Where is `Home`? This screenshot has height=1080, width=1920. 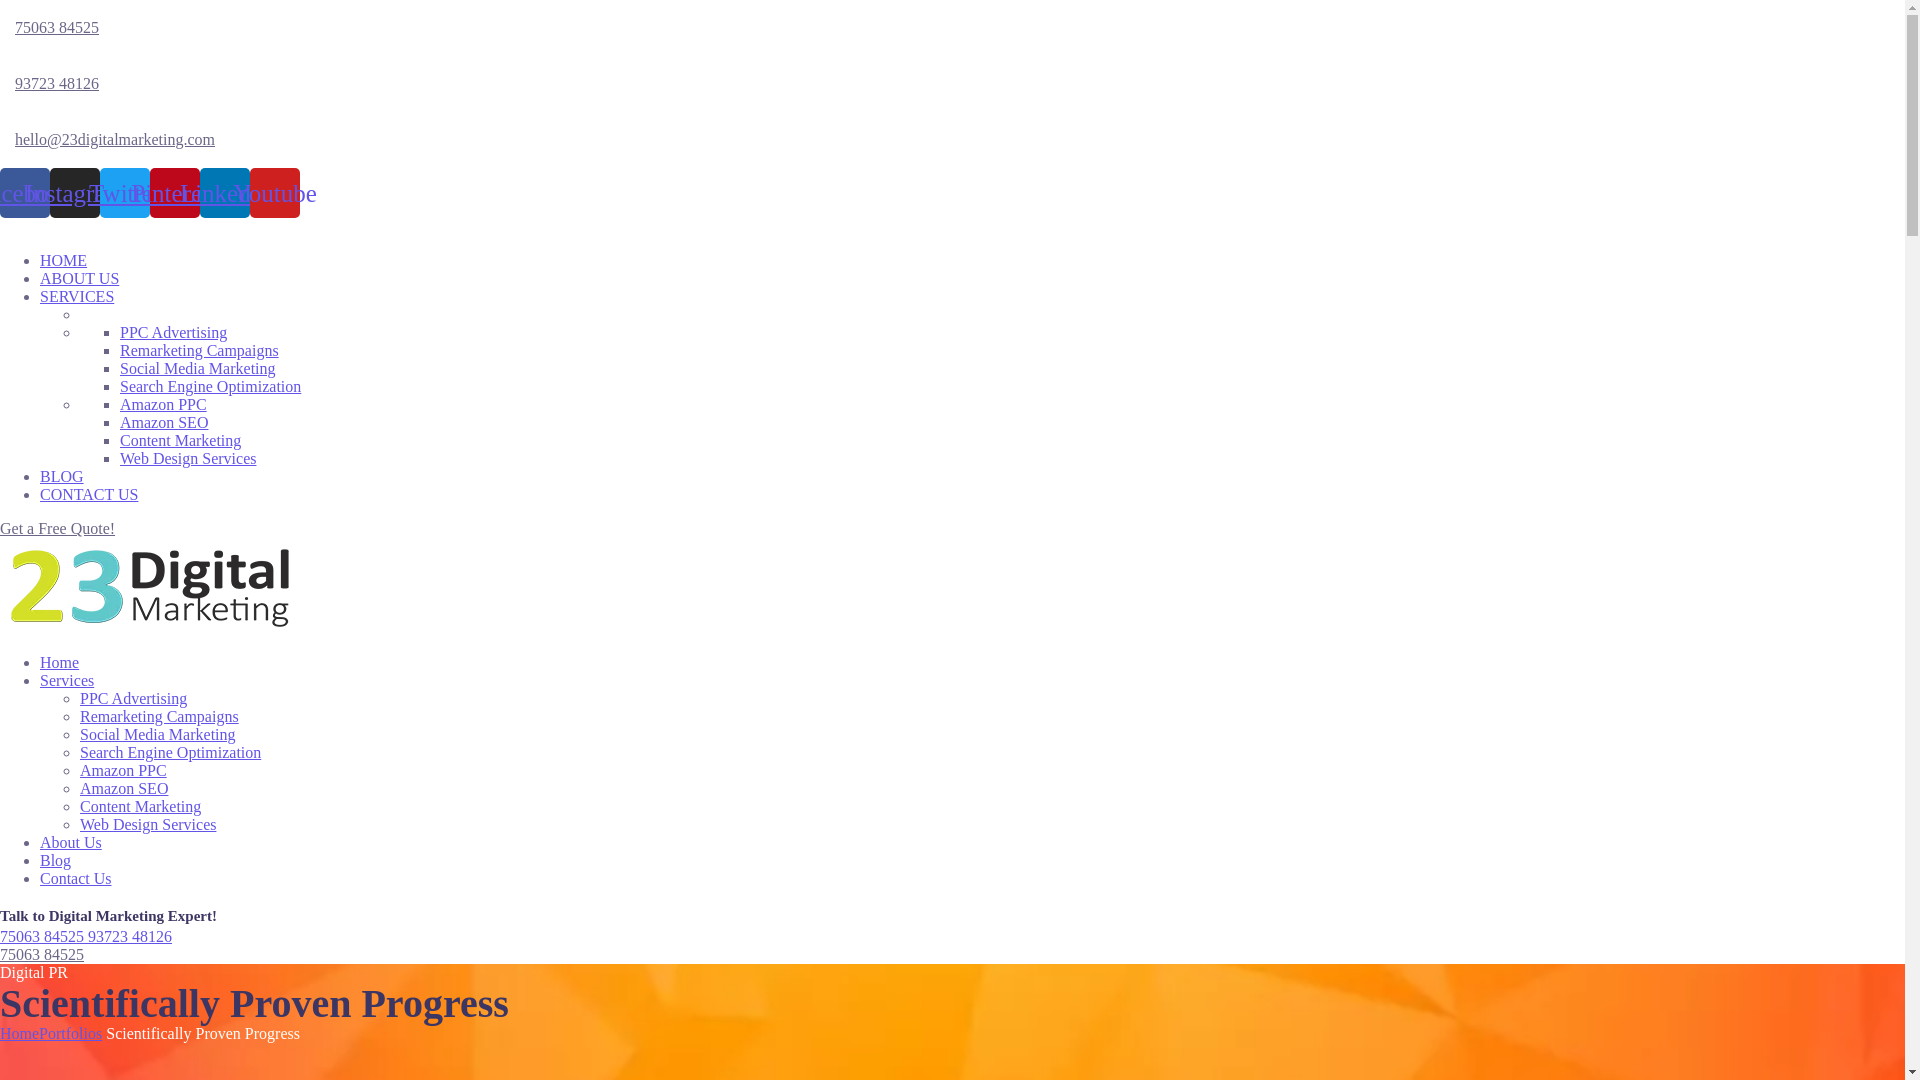
Home is located at coordinates (20, 1034).